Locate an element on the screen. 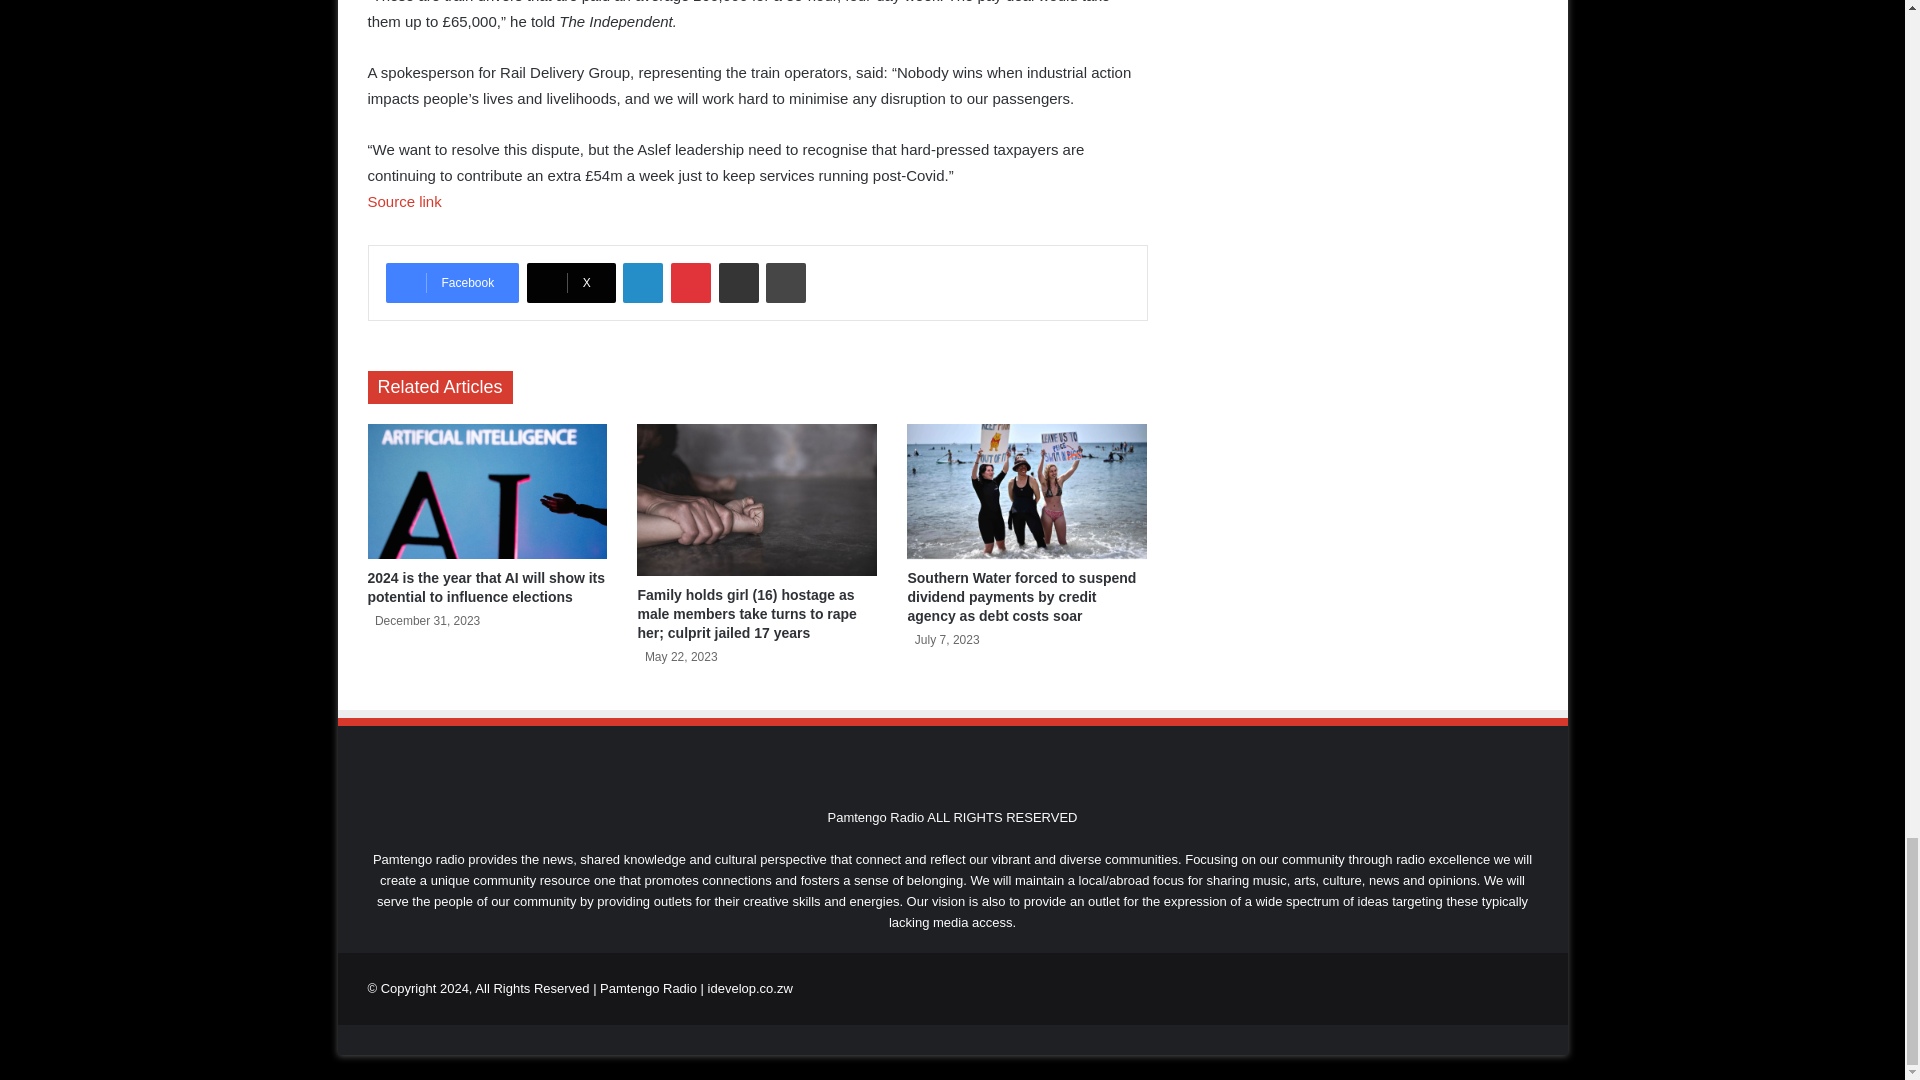 This screenshot has height=1080, width=1920. Pinterest is located at coordinates (690, 283).